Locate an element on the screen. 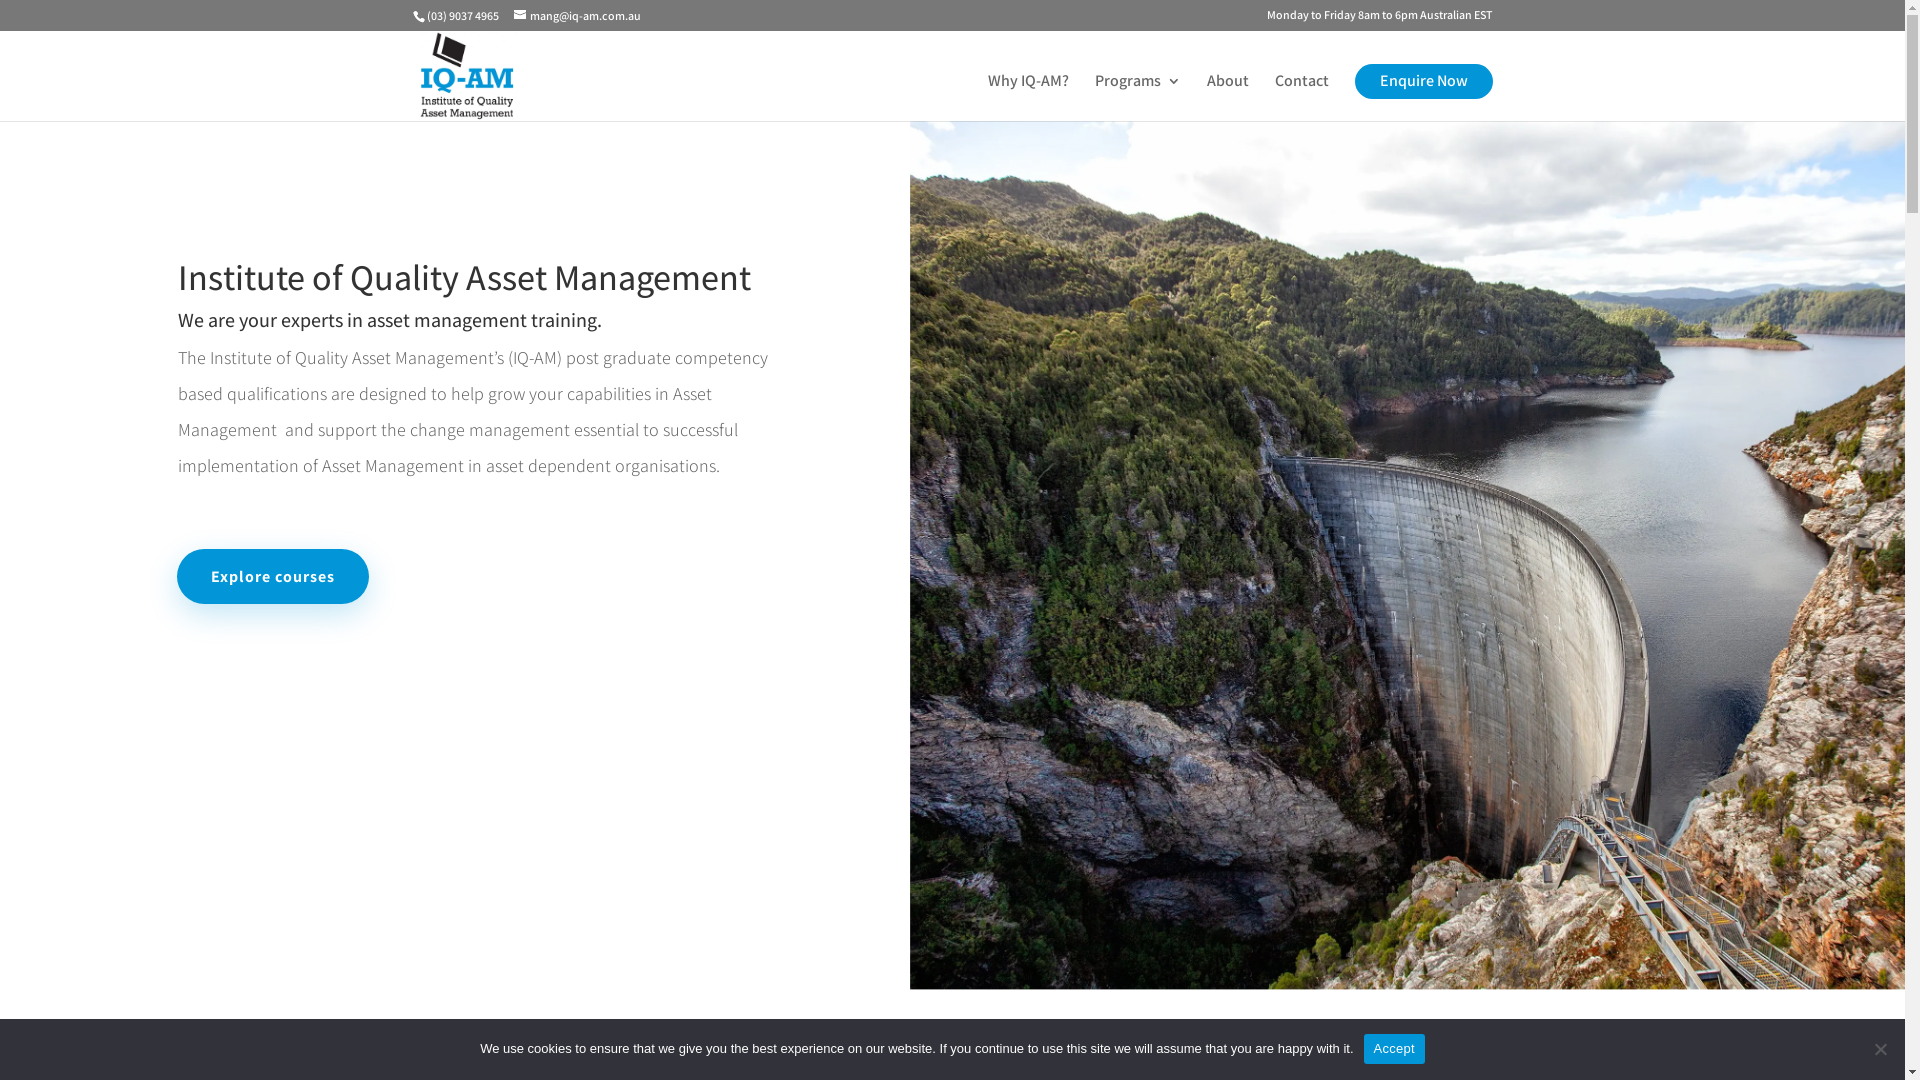  Accept is located at coordinates (1394, 1049).